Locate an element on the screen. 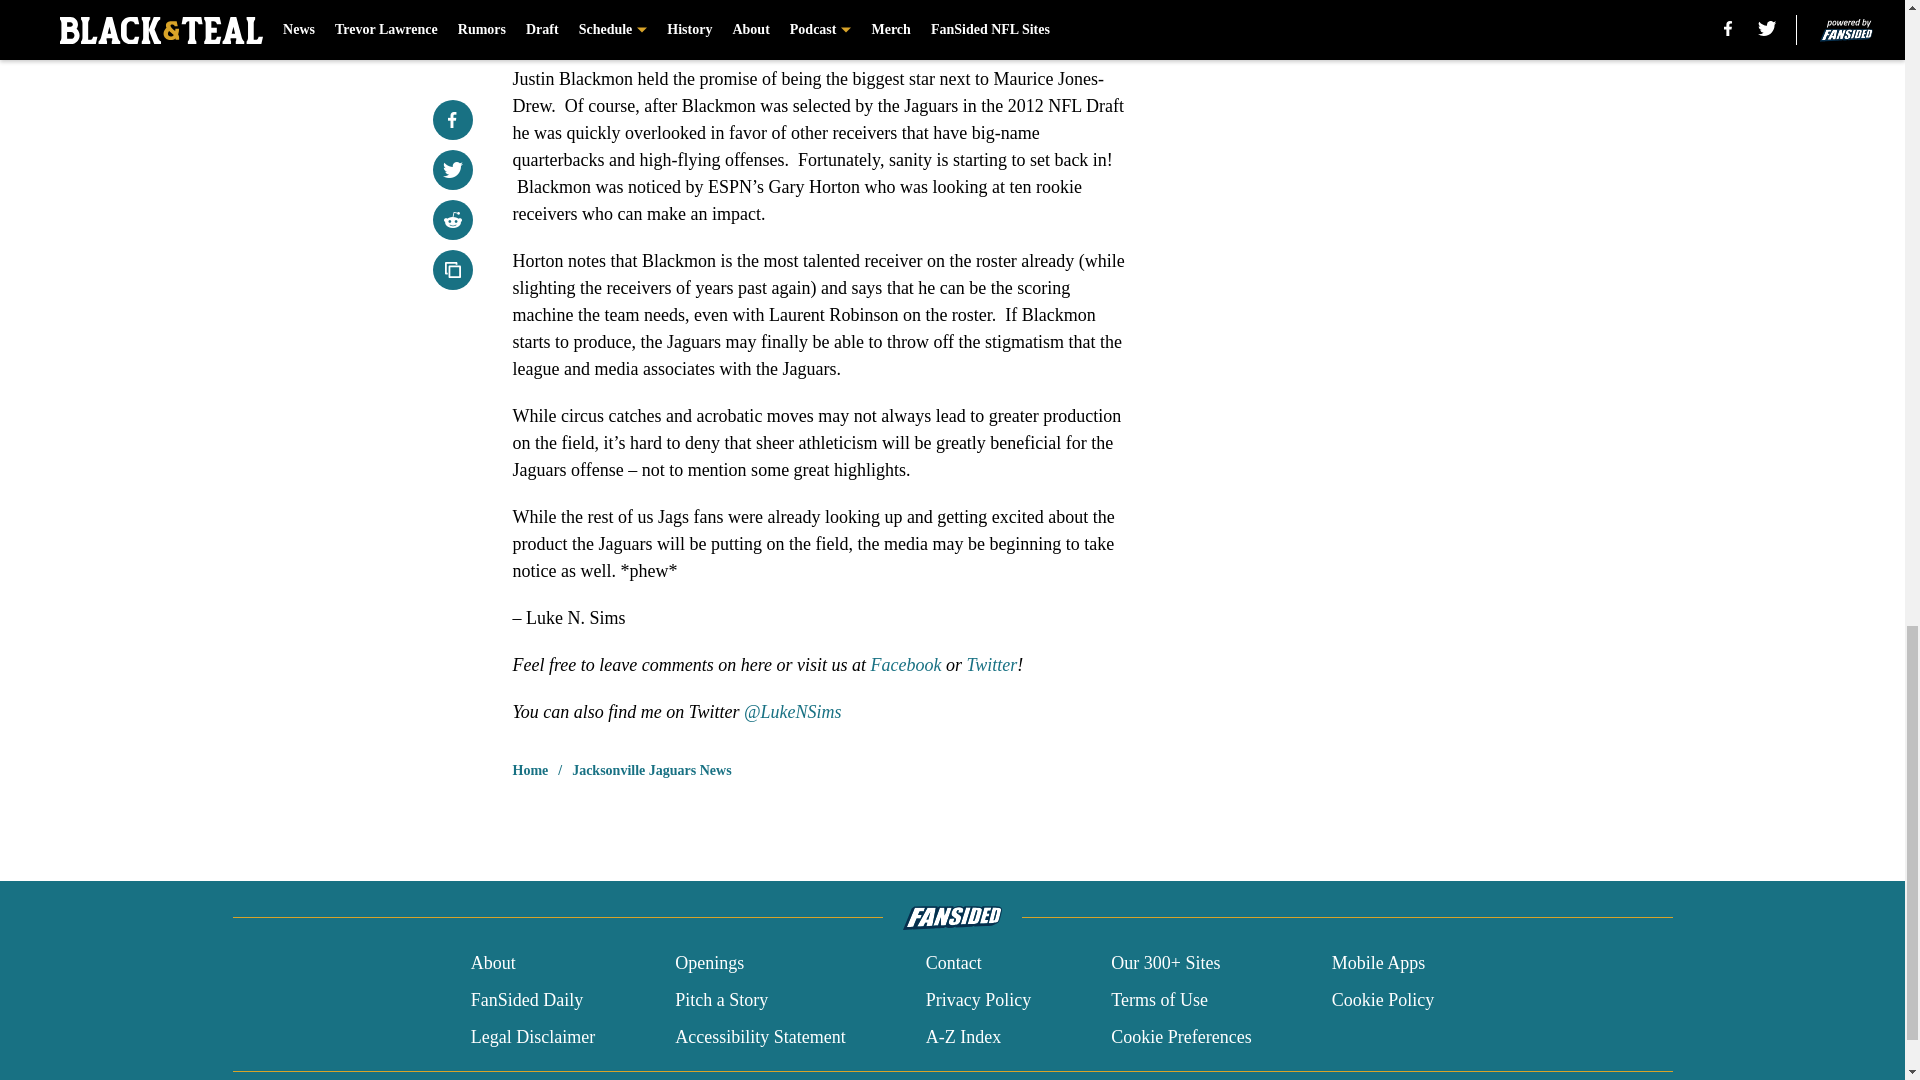 The height and width of the screenshot is (1080, 1920). Pitch a Story is located at coordinates (722, 1000).